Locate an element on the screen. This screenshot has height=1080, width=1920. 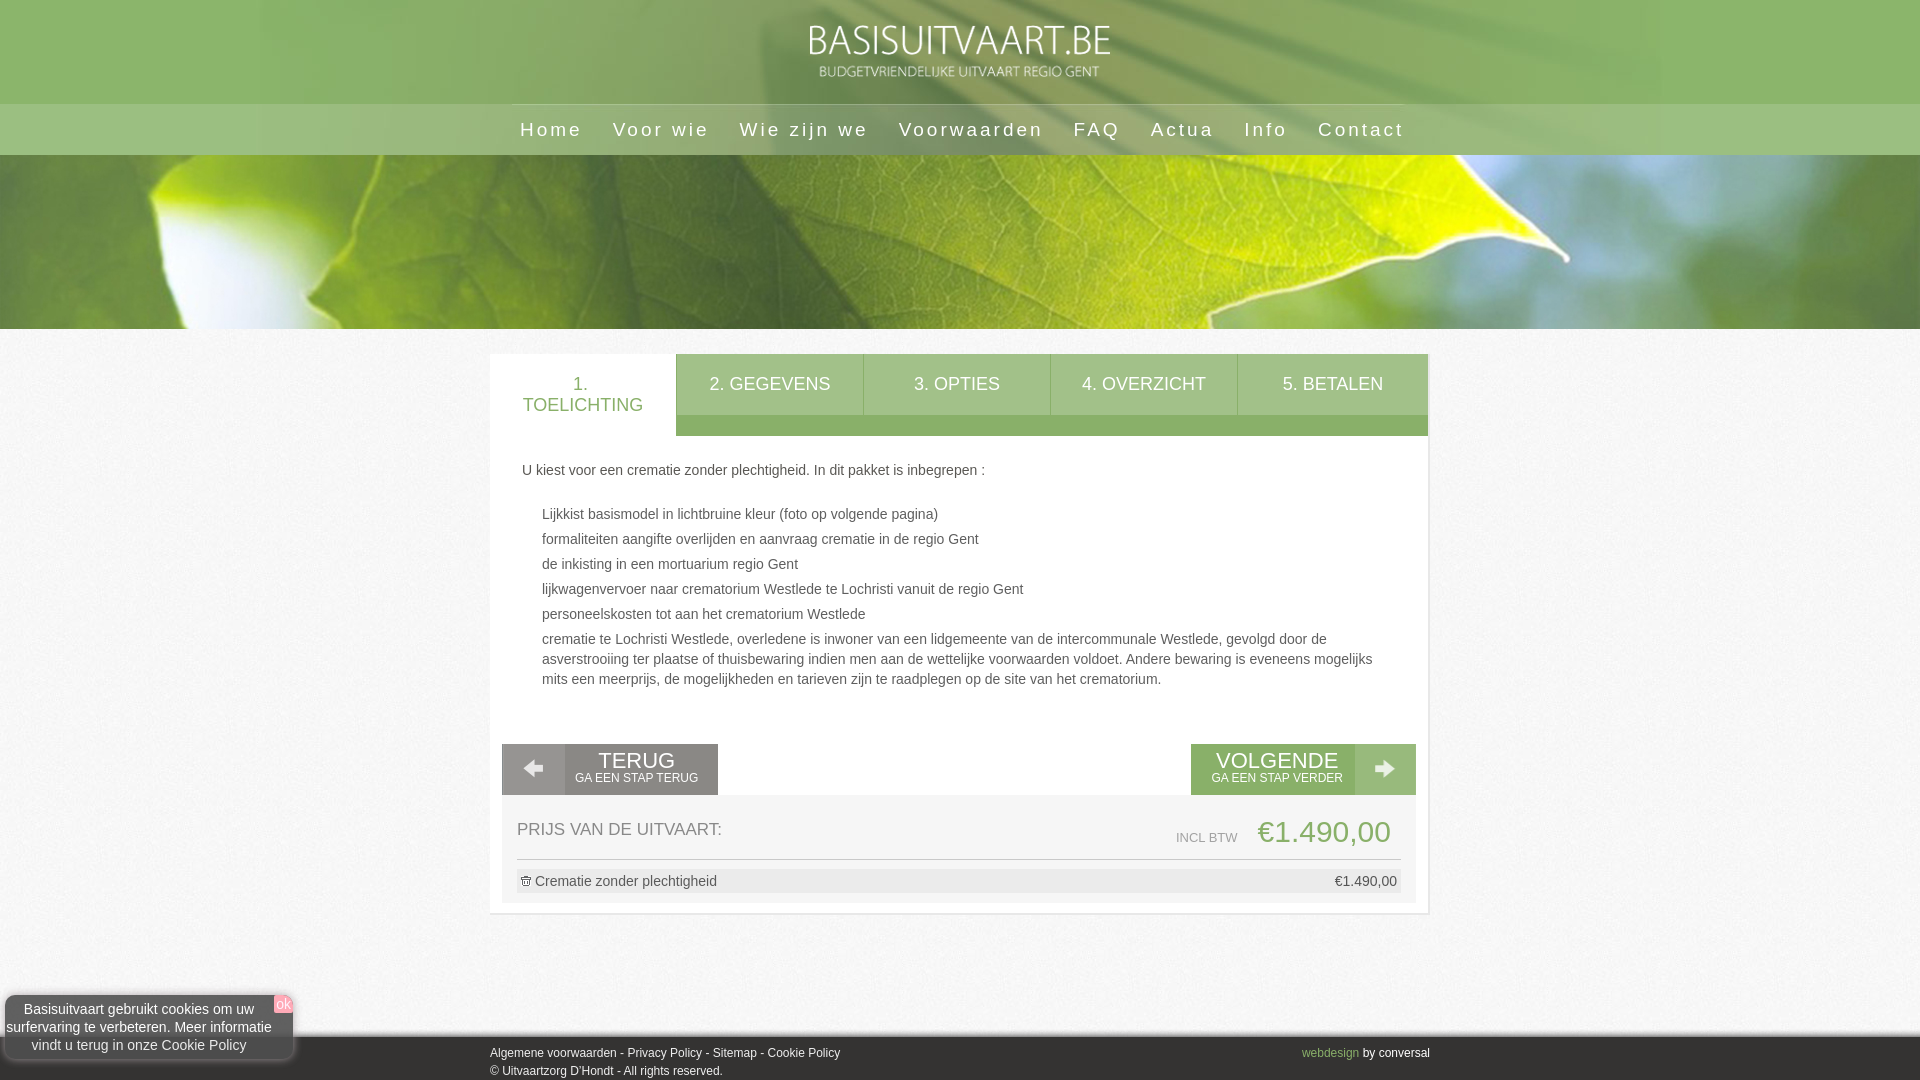
Sitemap is located at coordinates (732, 1053).